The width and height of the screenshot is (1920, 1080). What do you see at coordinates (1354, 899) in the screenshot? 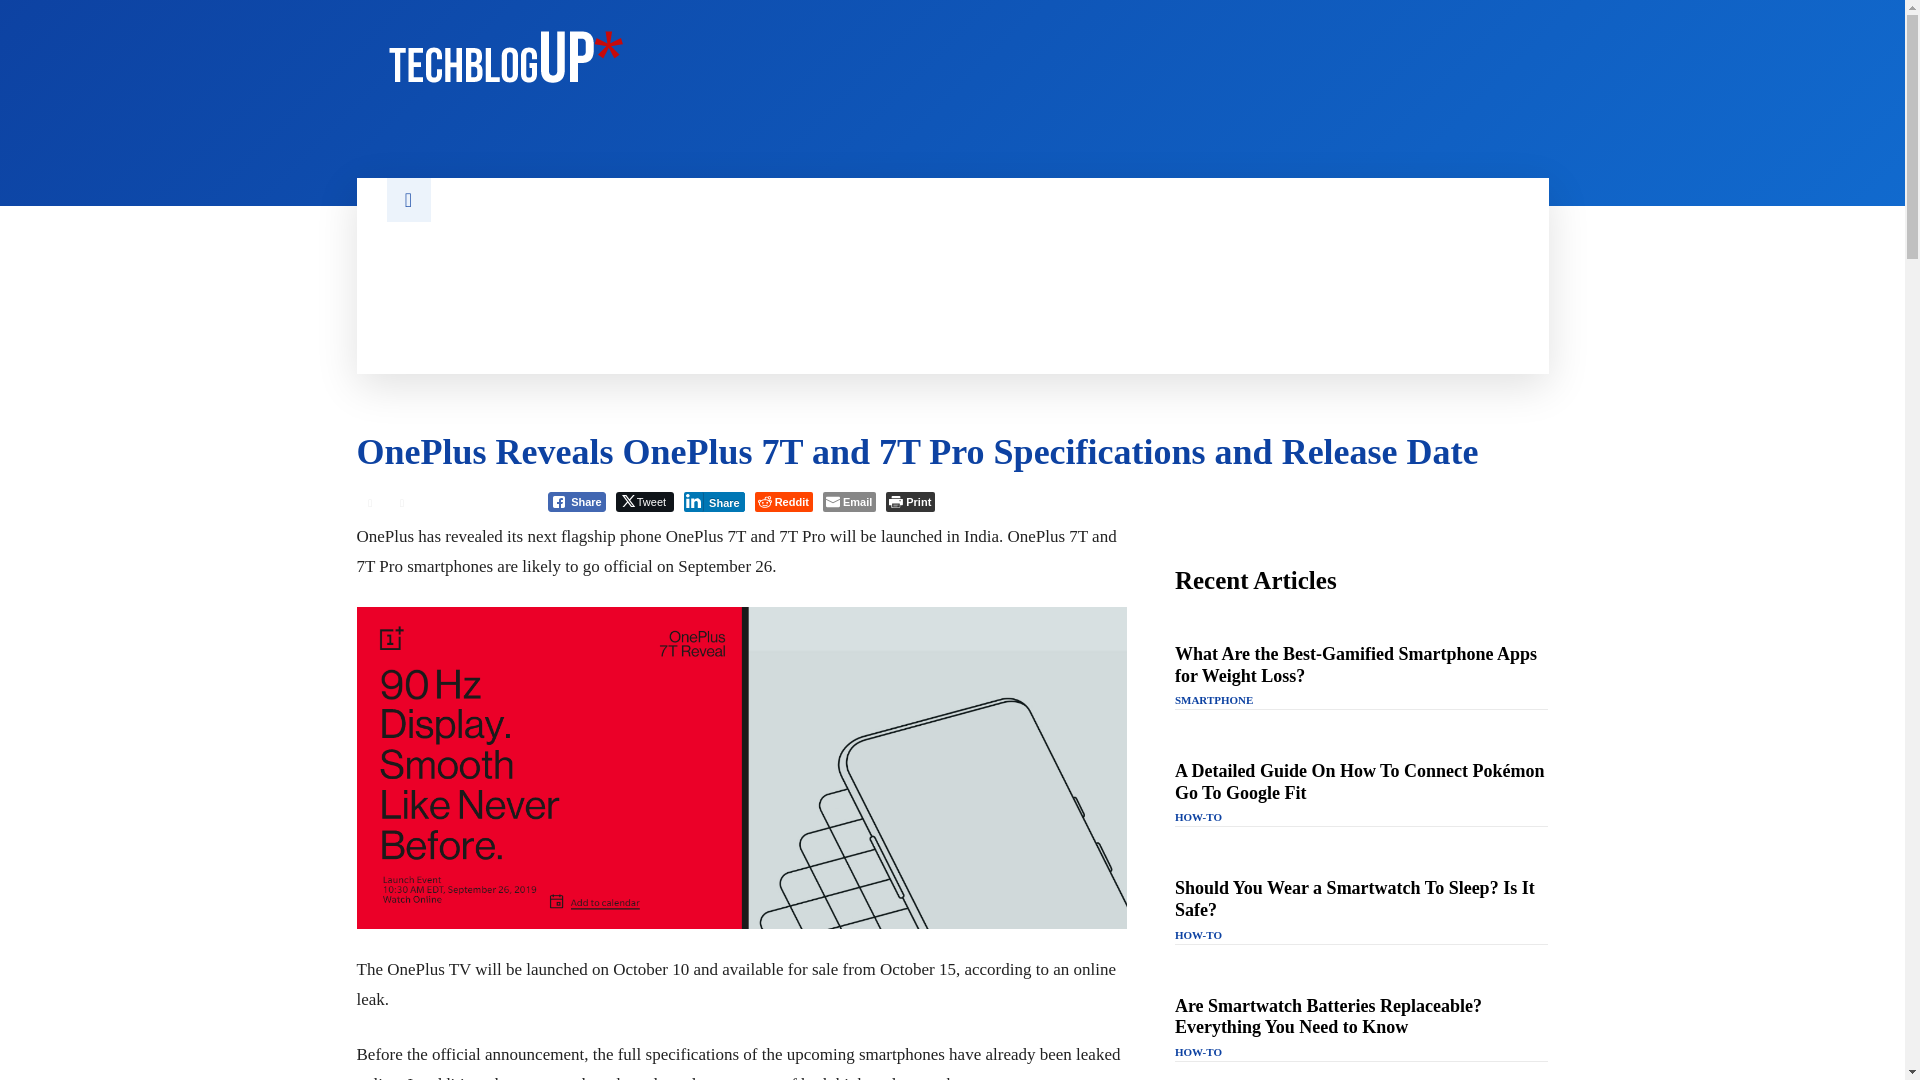
I see `Should You Wear a Smartwatch To Sleep? Is It Safe?` at bounding box center [1354, 899].